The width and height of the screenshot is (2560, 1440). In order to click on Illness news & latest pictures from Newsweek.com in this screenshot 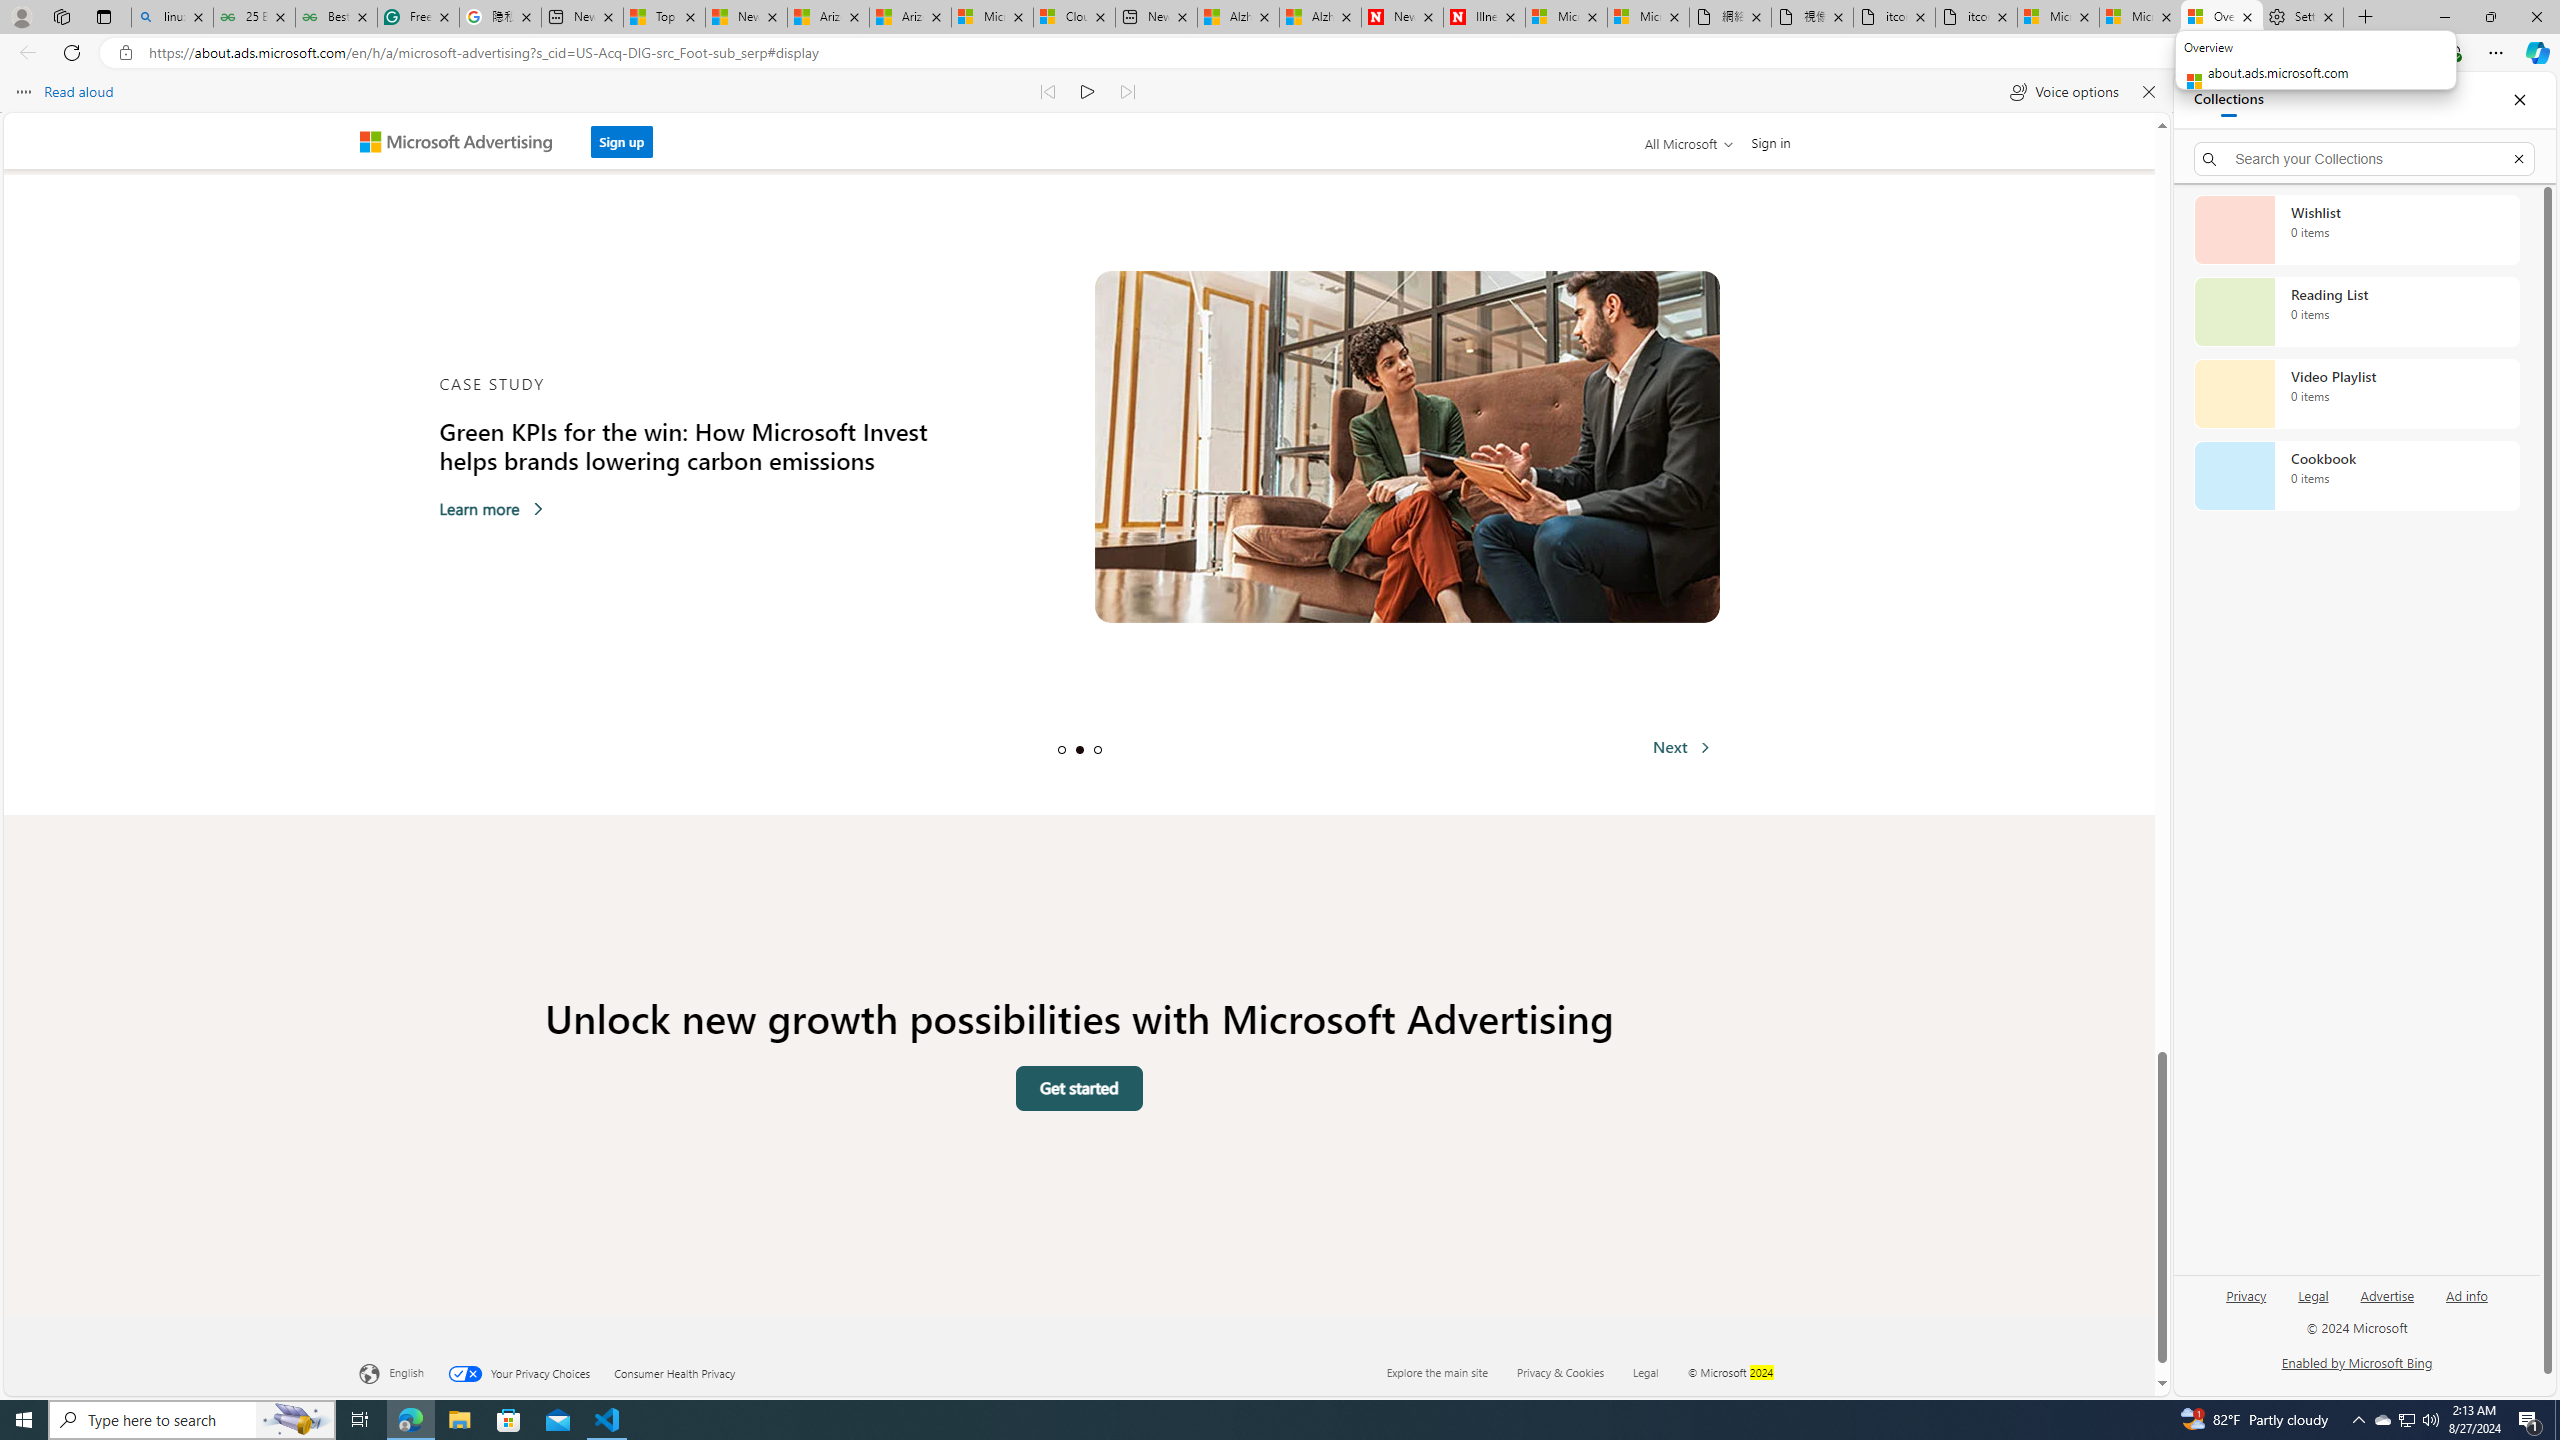, I will do `click(1484, 17)`.